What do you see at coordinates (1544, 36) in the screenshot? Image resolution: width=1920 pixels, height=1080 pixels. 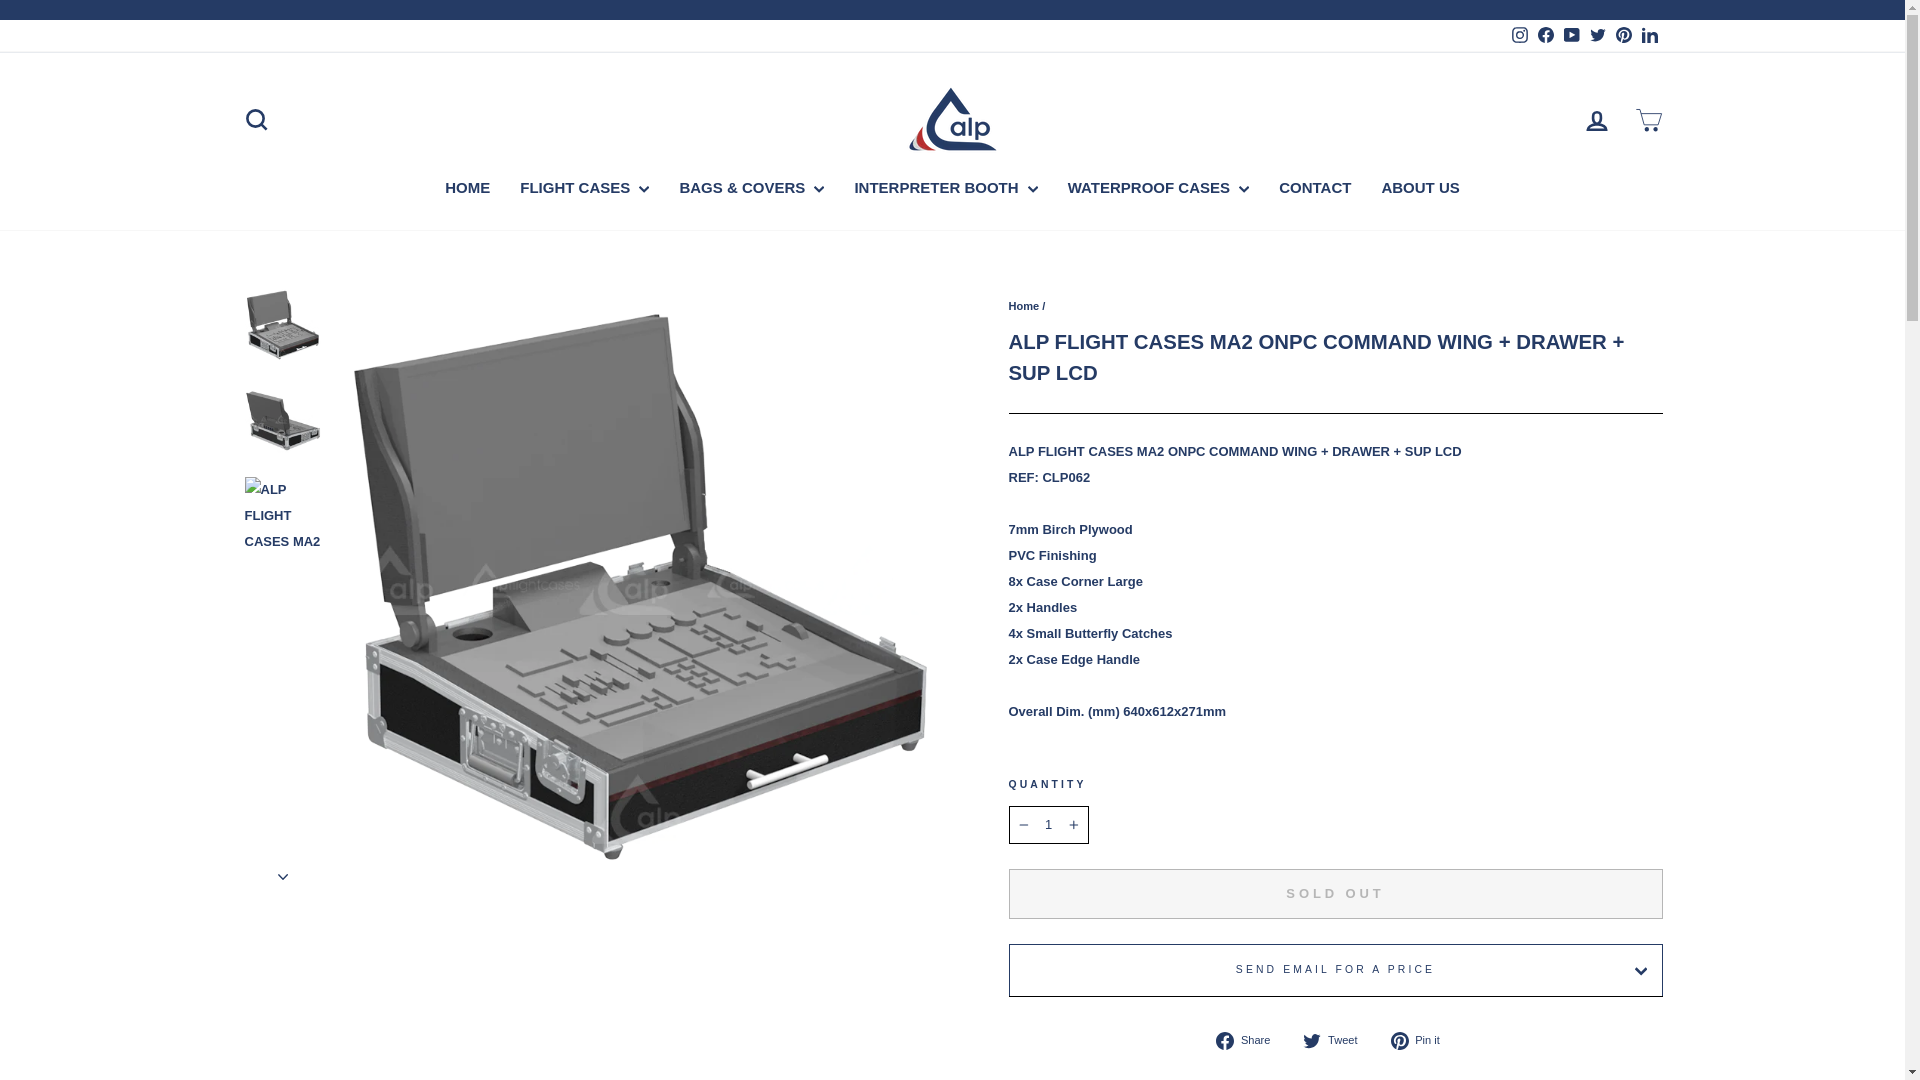 I see `ALP Flight Cases on Facebook` at bounding box center [1544, 36].